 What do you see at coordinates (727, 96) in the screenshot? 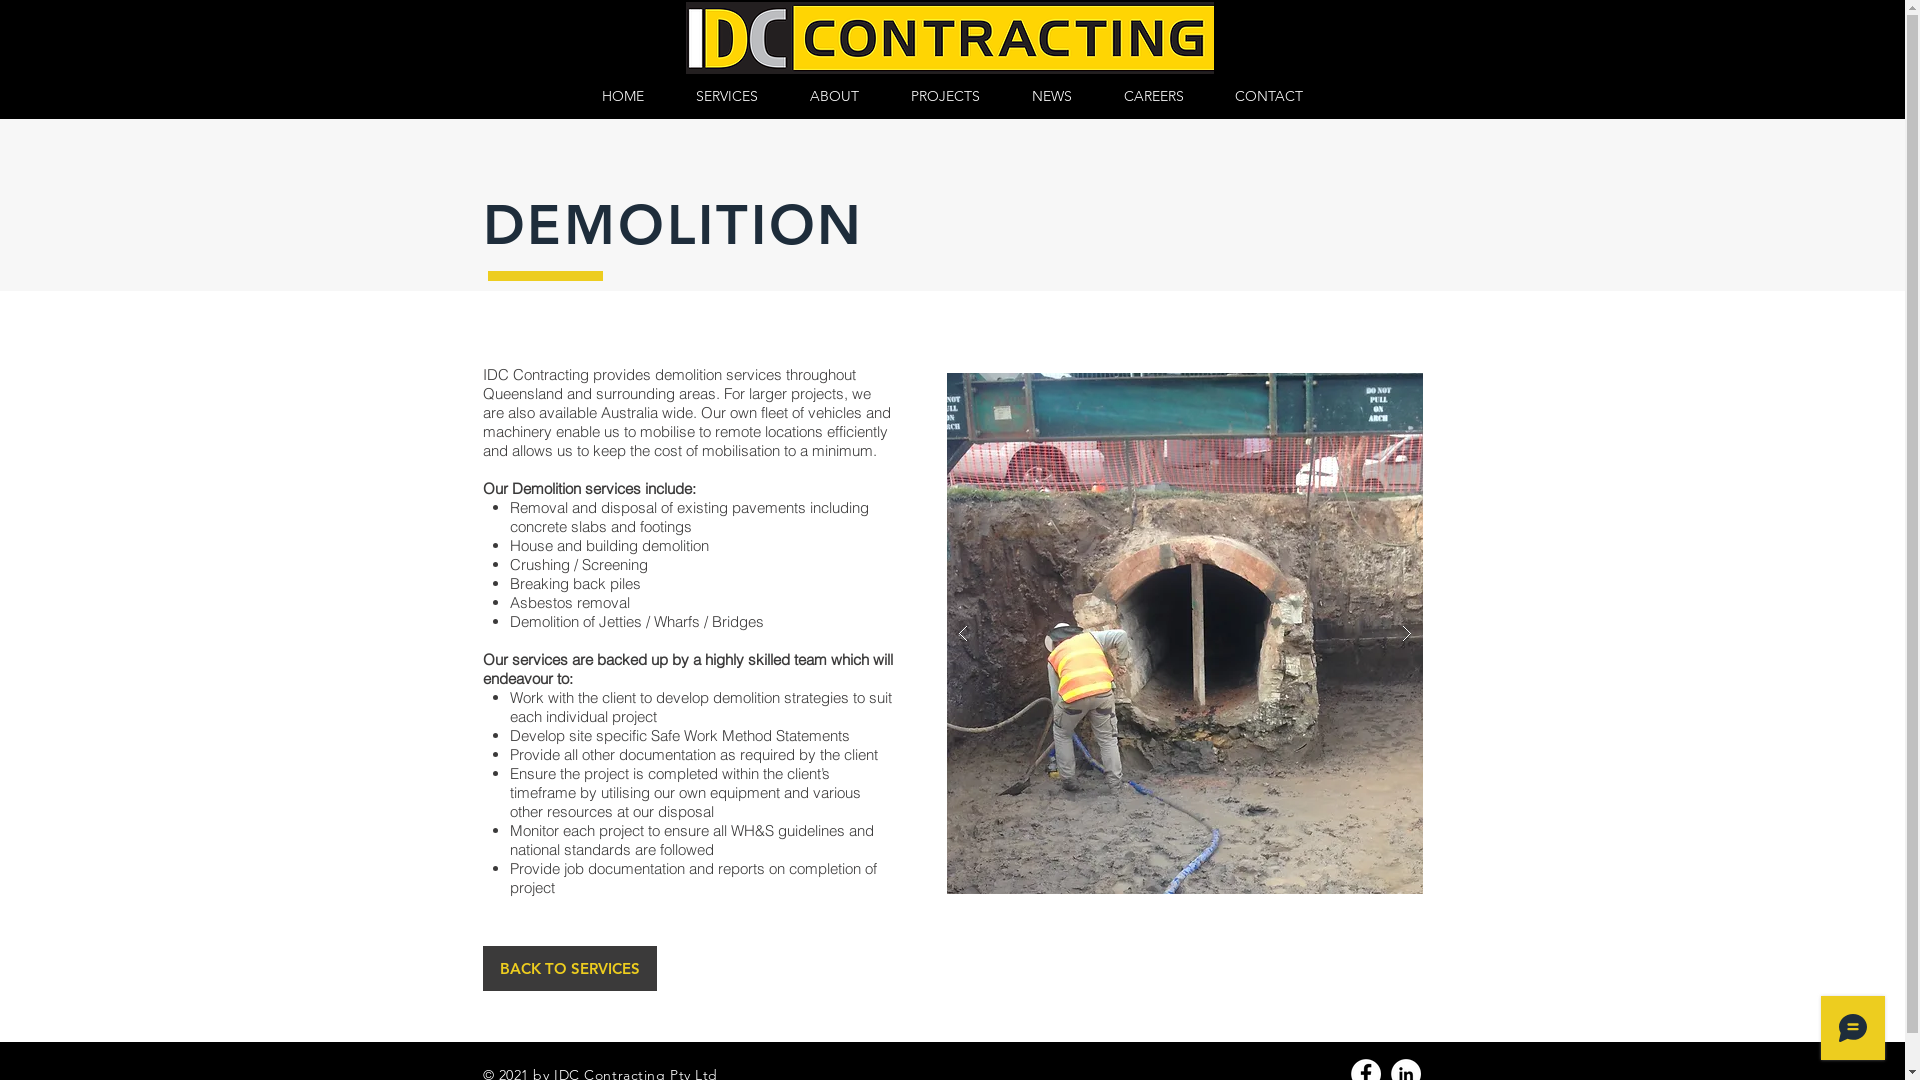
I see `SERVICES` at bounding box center [727, 96].